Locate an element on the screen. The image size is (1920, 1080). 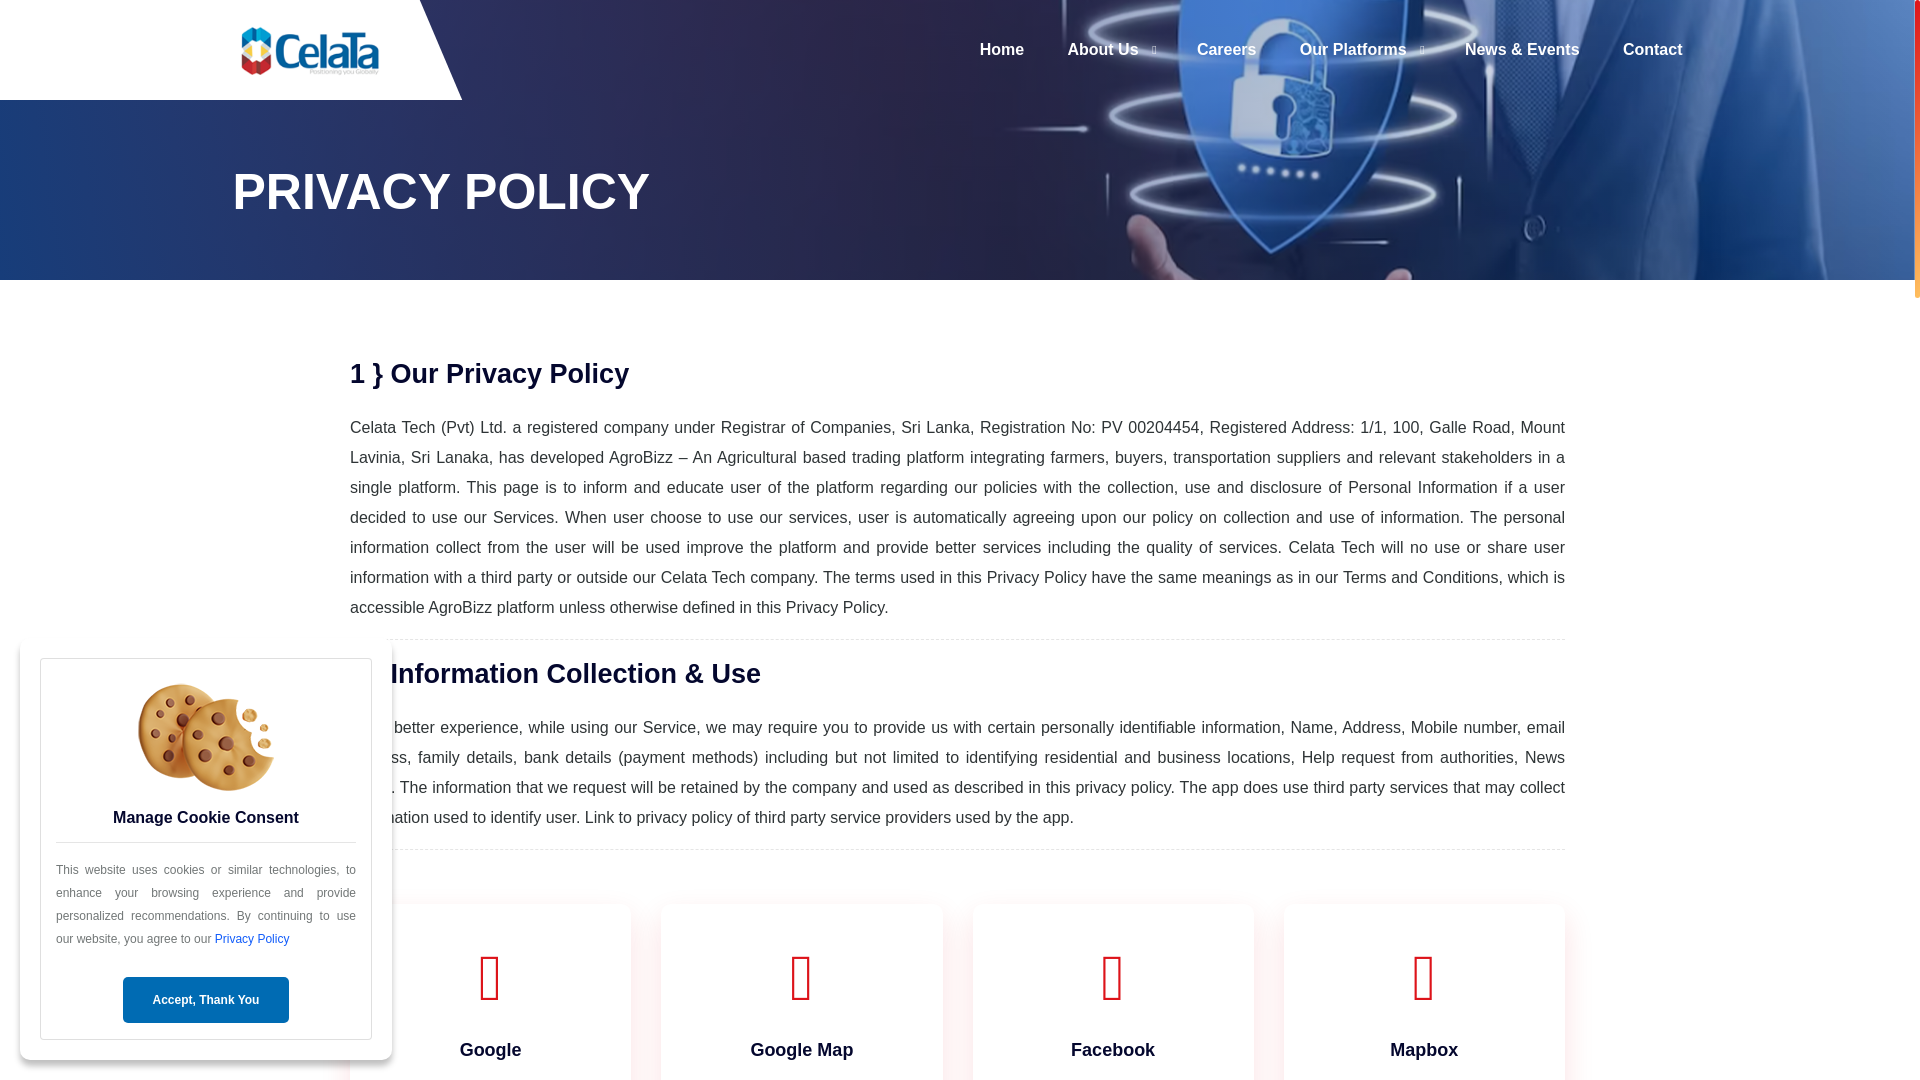
Contact is located at coordinates (1652, 50).